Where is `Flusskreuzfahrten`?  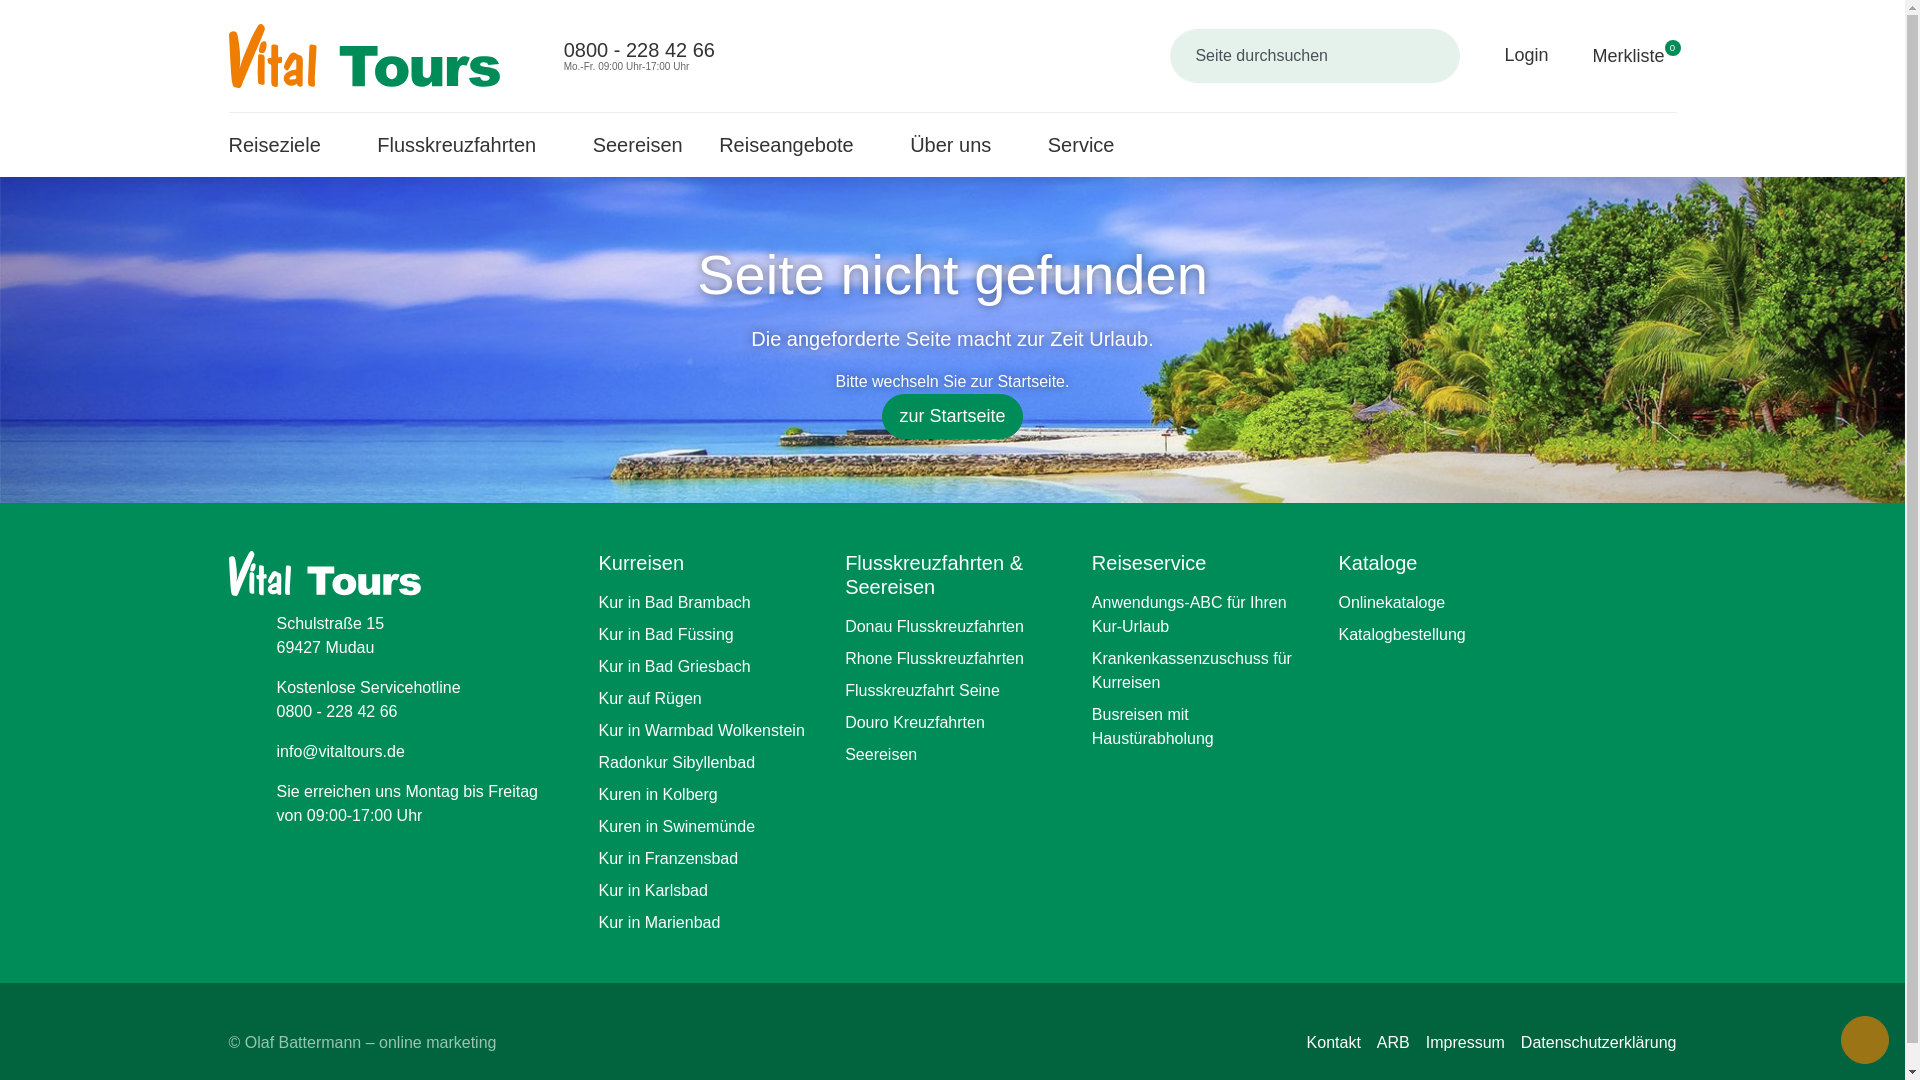
Flusskreuzfahrten is located at coordinates (1620, 56).